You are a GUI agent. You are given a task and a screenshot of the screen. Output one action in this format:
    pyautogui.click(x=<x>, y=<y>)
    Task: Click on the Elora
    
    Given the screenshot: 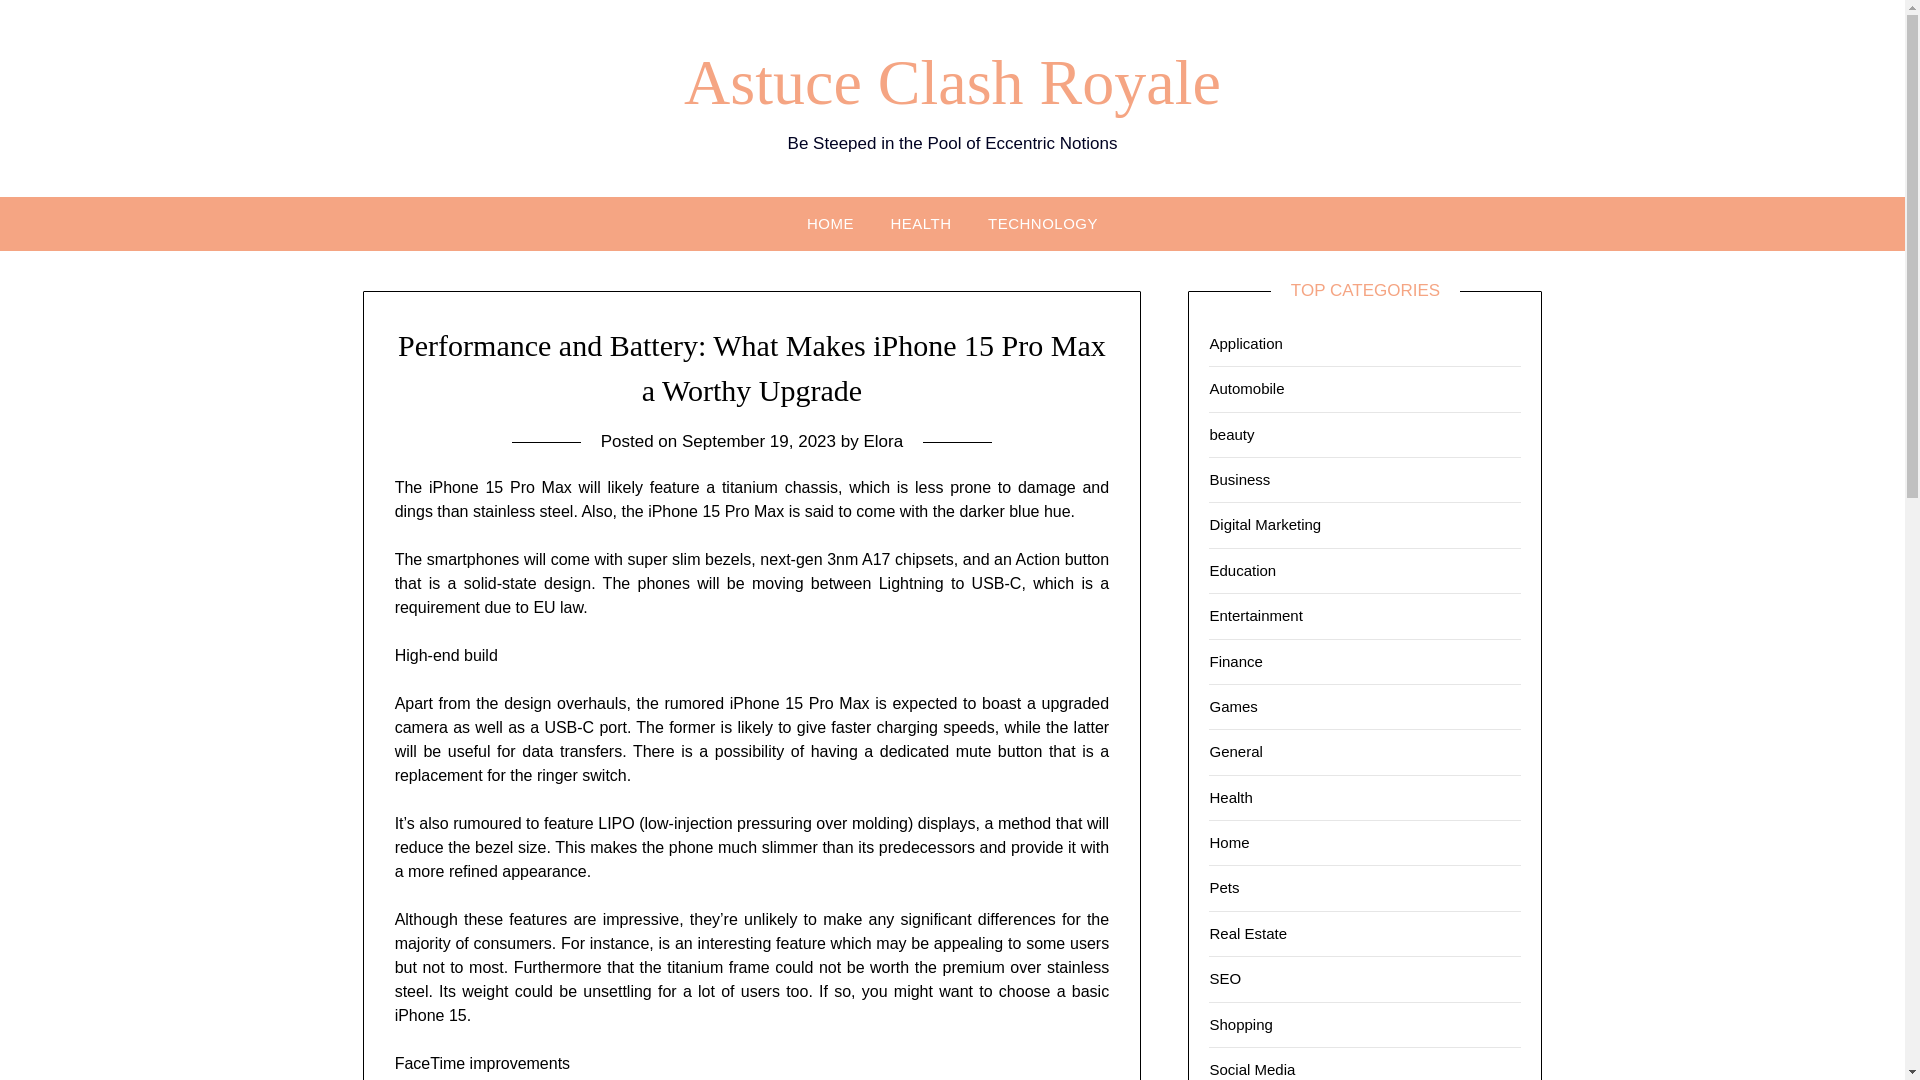 What is the action you would take?
    pyautogui.click(x=882, y=442)
    